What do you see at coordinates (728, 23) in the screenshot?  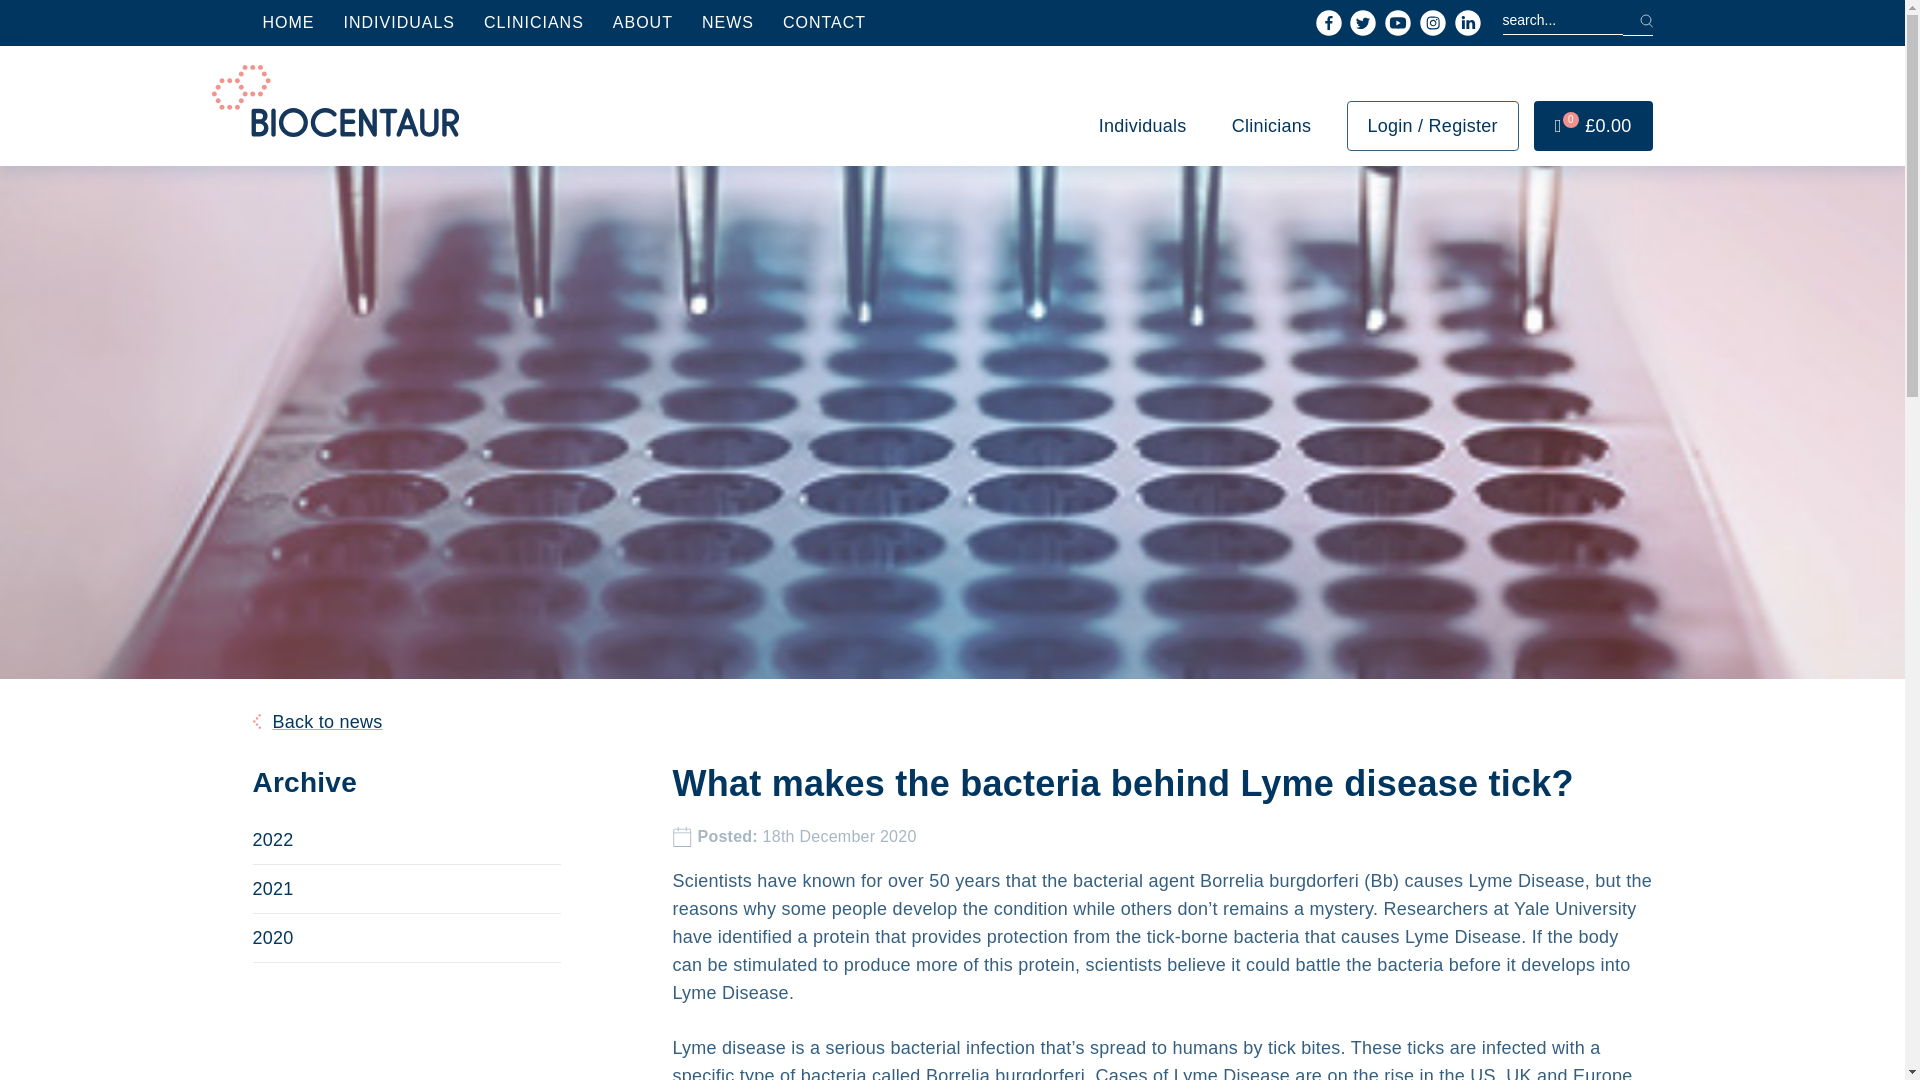 I see `NEWS` at bounding box center [728, 23].